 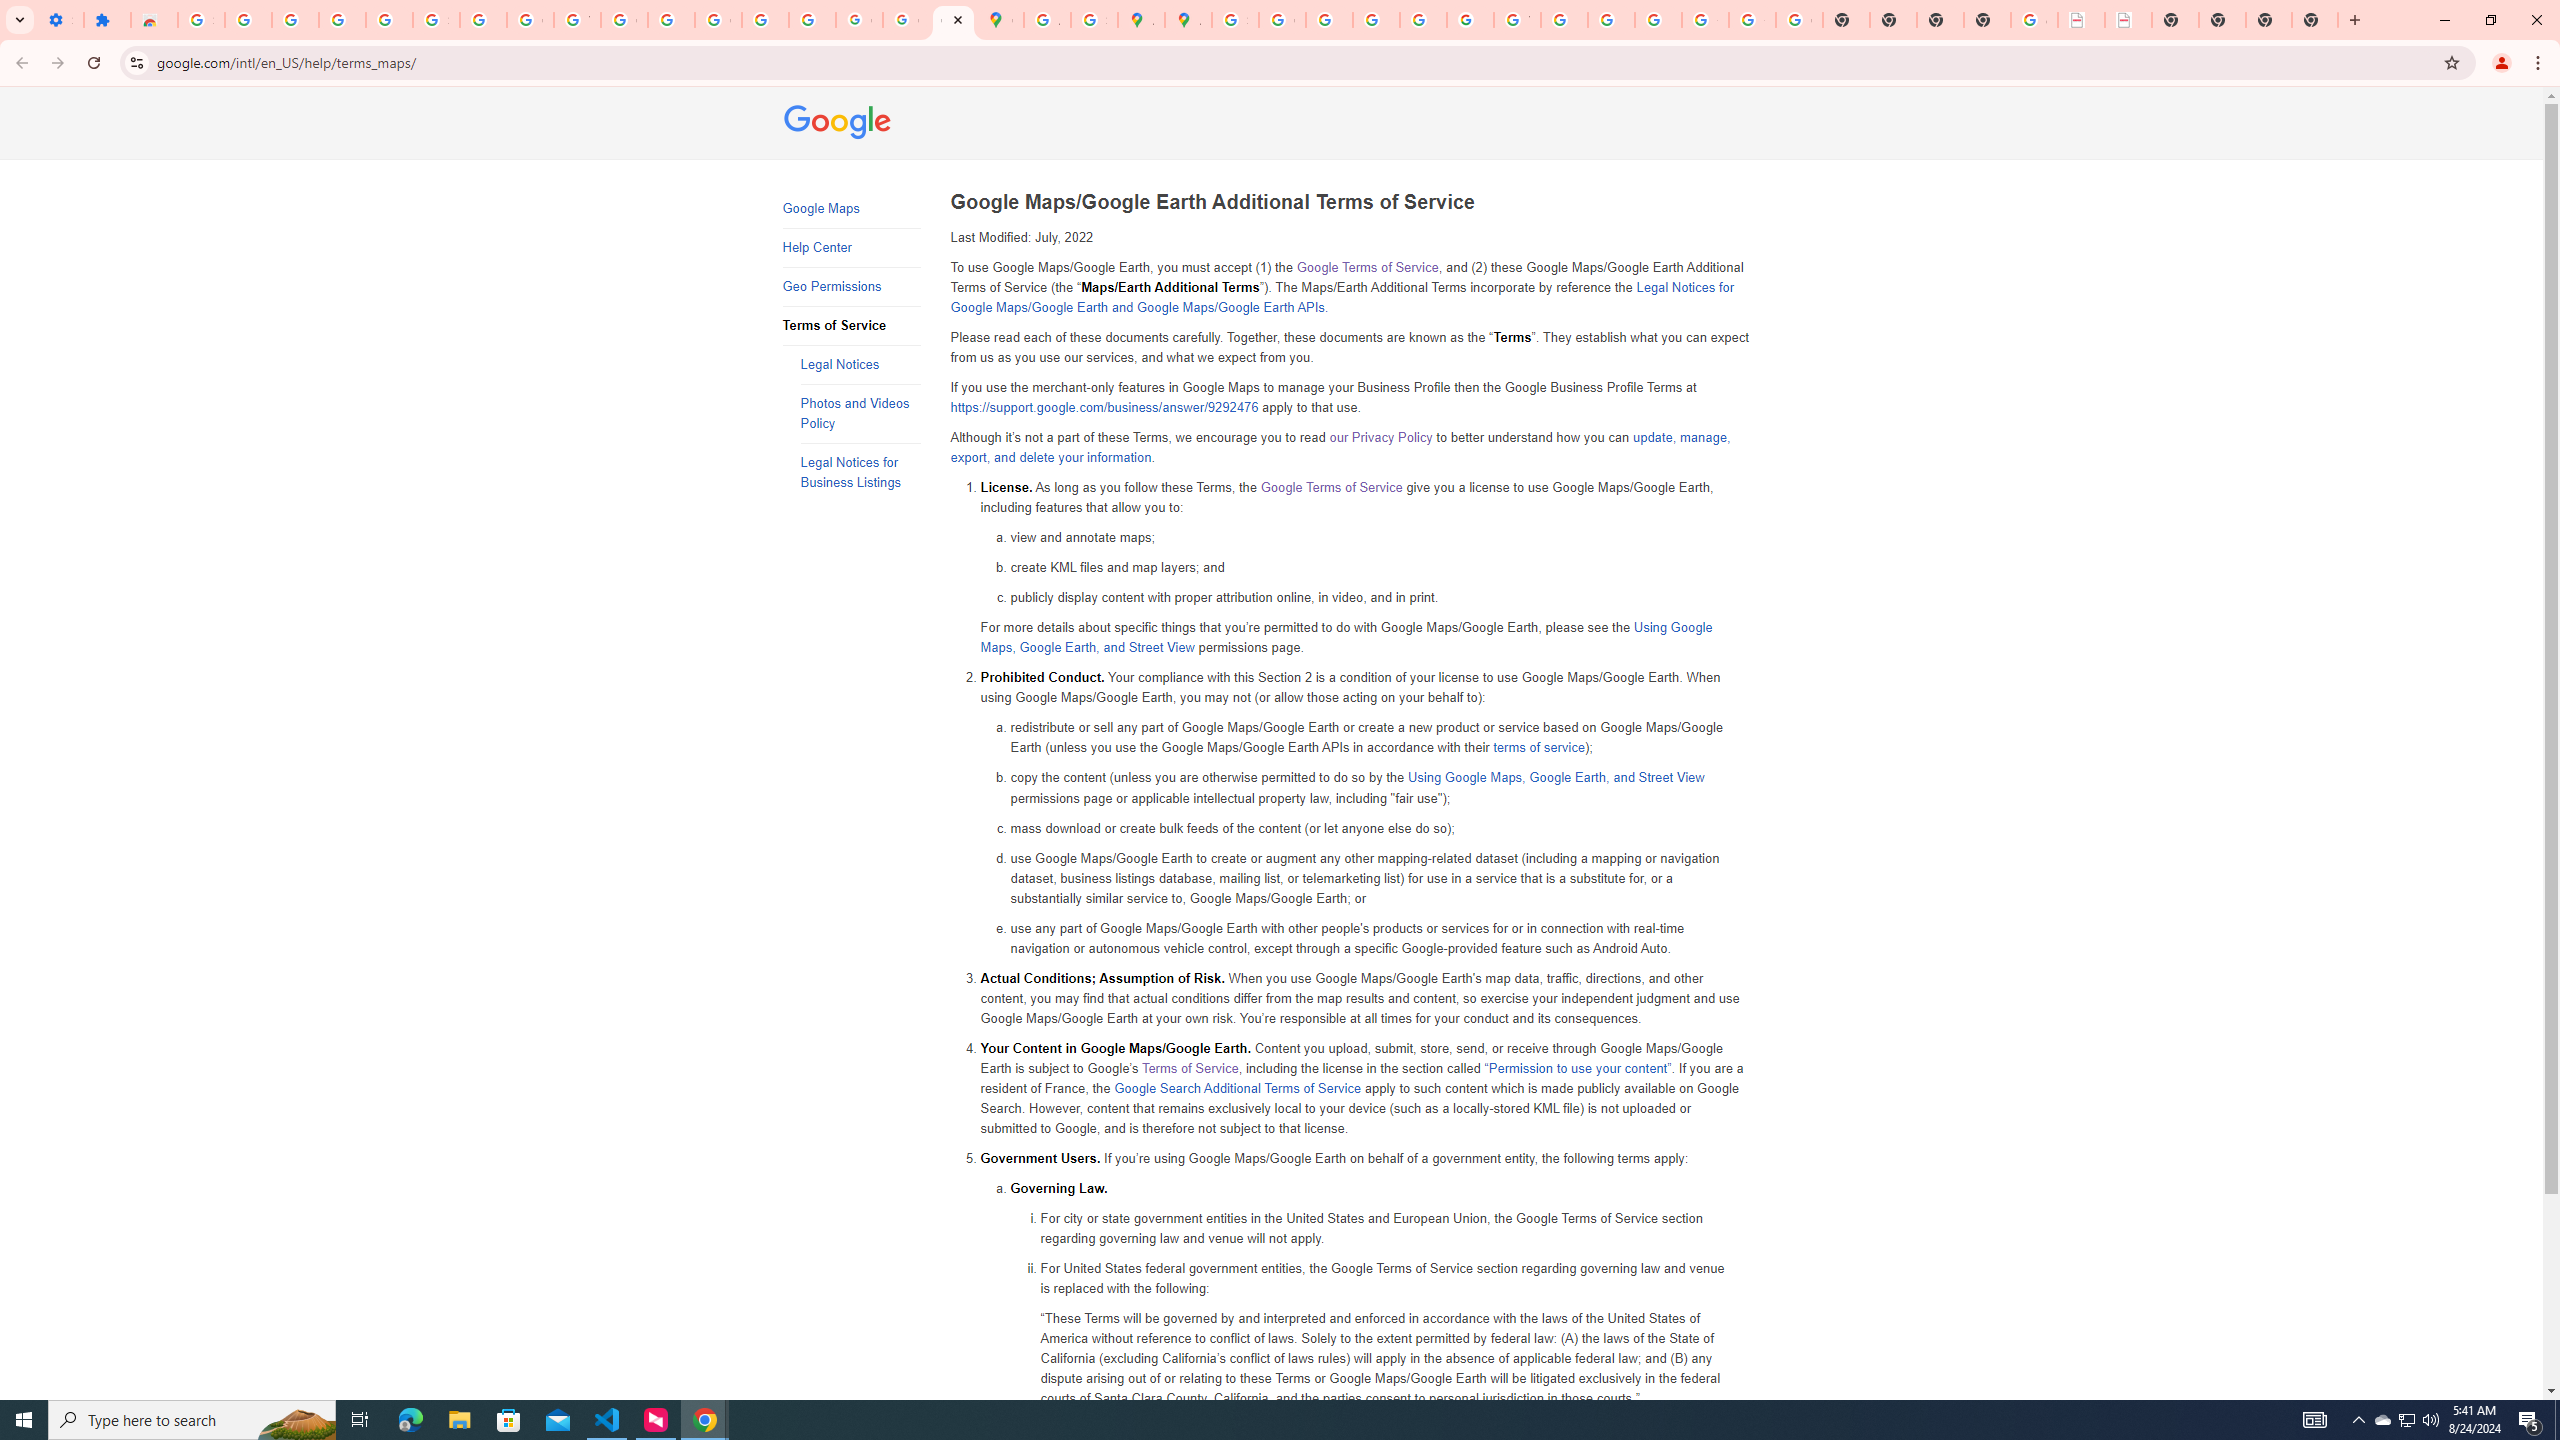 What do you see at coordinates (1538, 748) in the screenshot?
I see `terms of service` at bounding box center [1538, 748].